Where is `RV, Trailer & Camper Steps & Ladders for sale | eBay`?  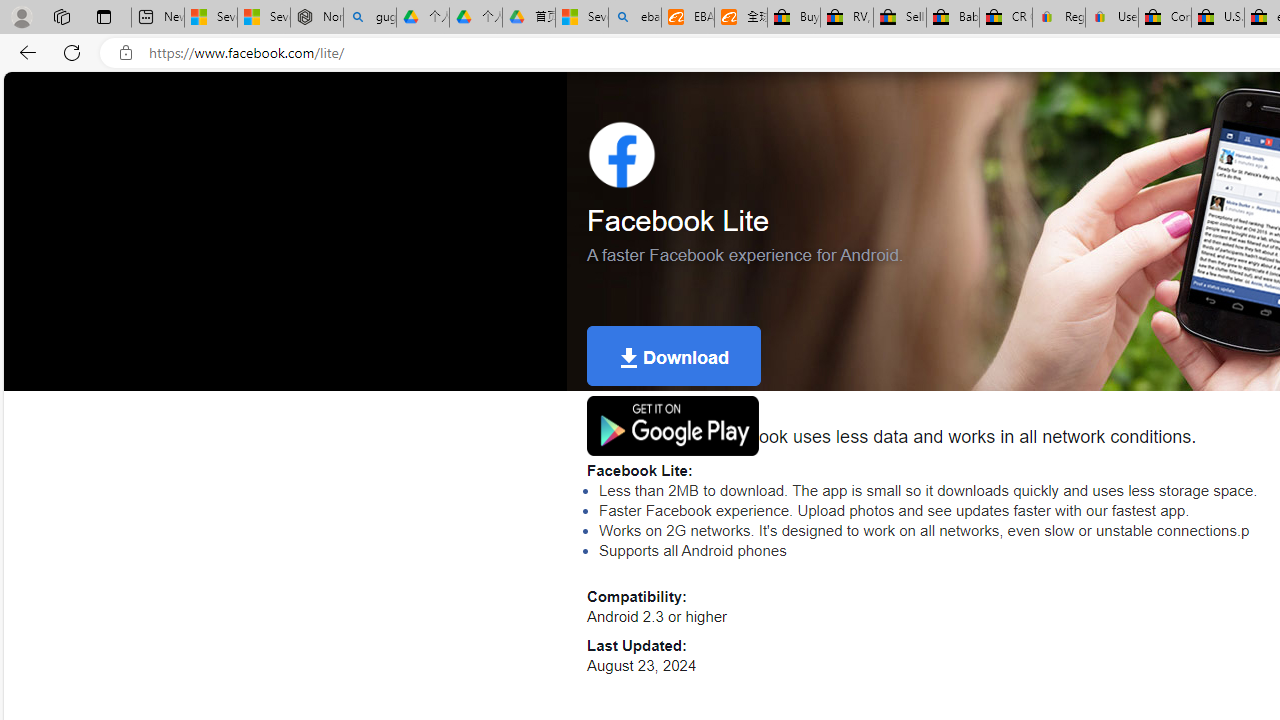
RV, Trailer & Camper Steps & Ladders for sale | eBay is located at coordinates (846, 18).